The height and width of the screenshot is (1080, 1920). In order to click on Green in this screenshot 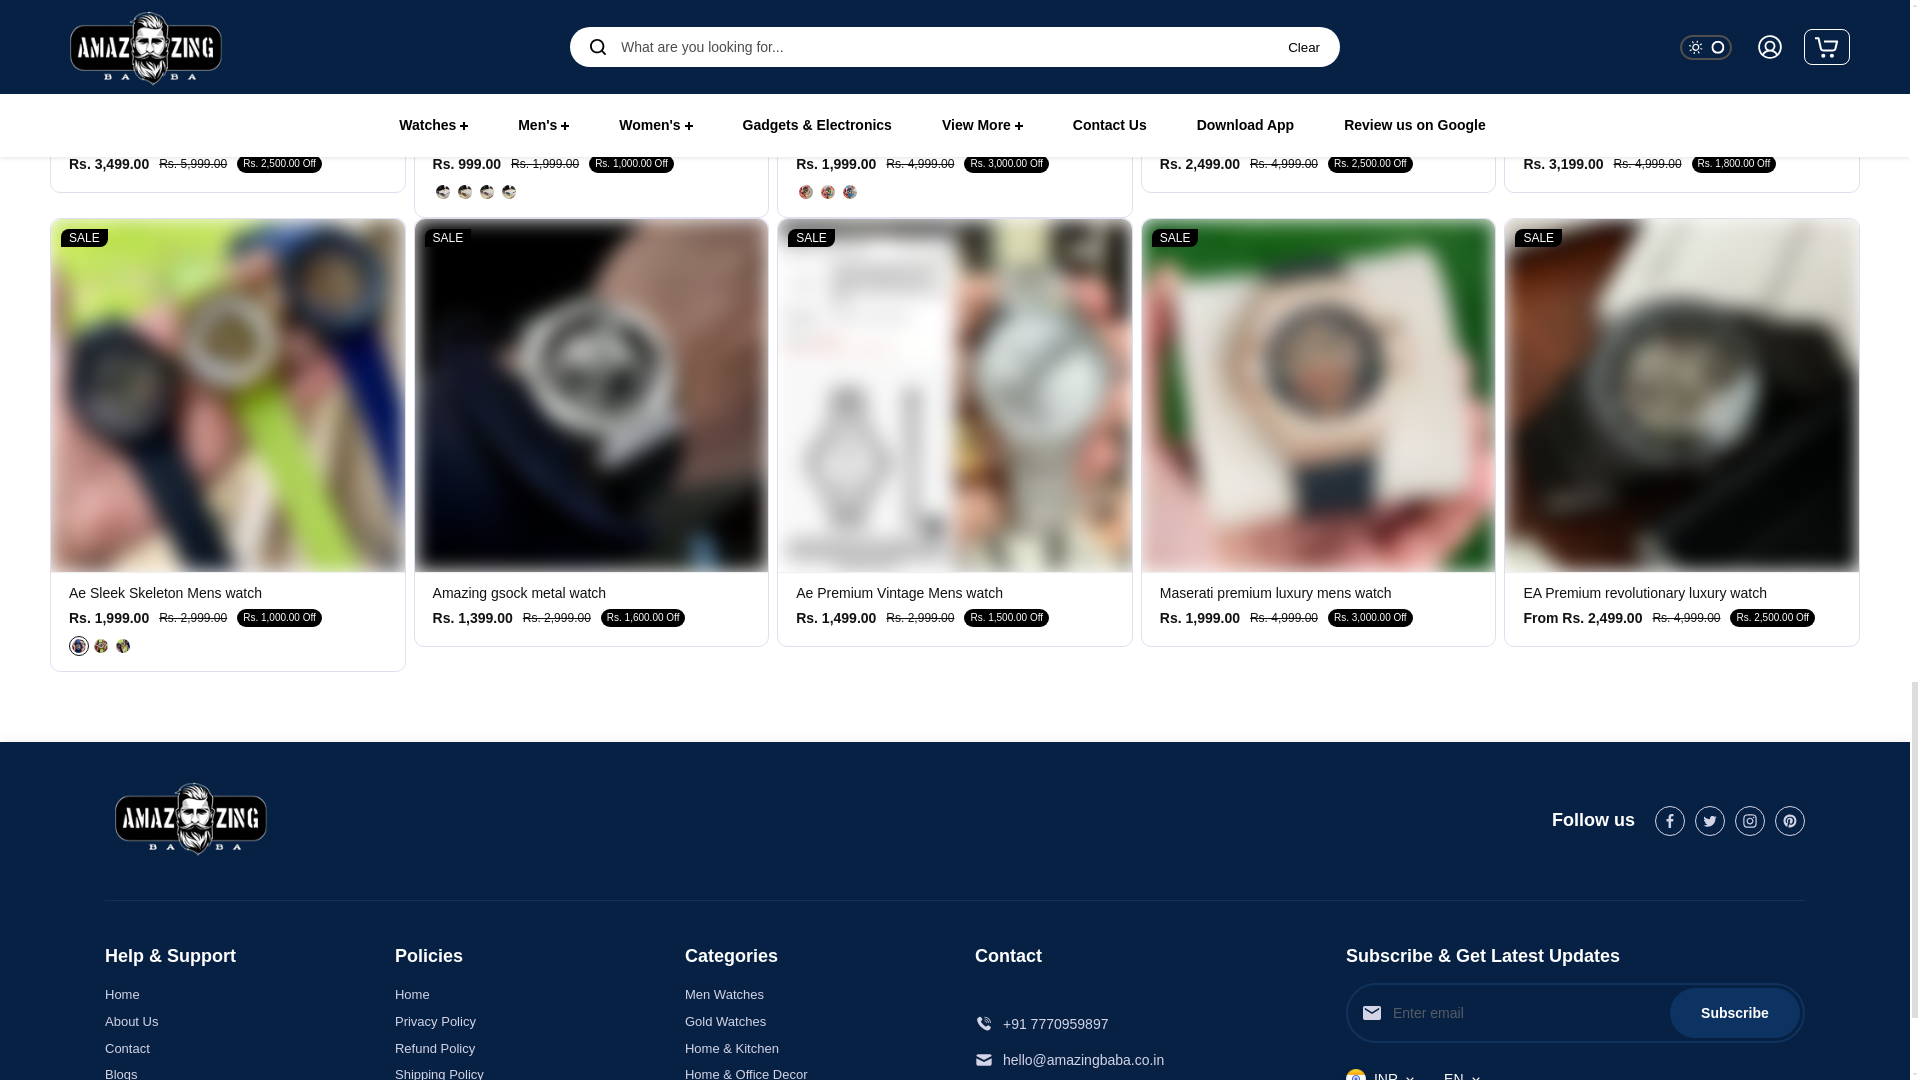, I will do `click(100, 646)`.